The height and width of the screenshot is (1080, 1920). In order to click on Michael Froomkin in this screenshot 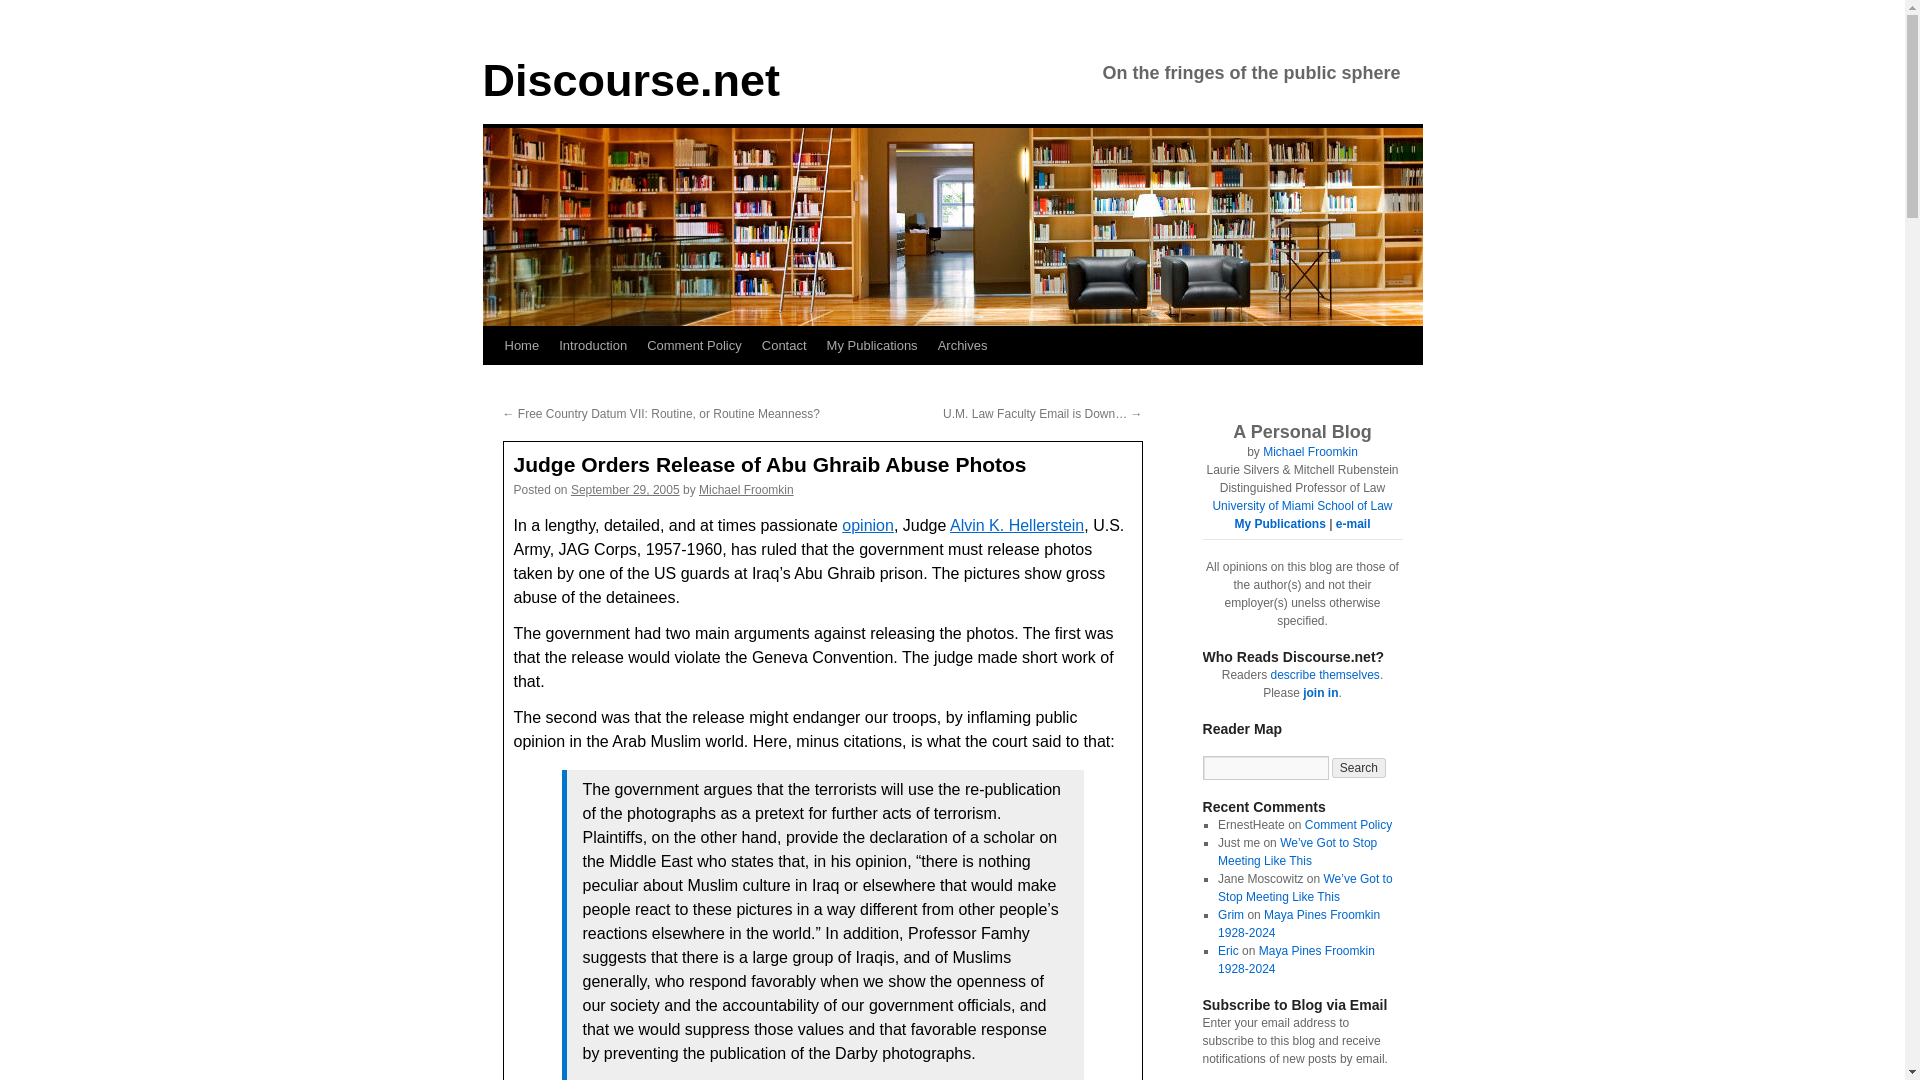, I will do `click(1310, 452)`.